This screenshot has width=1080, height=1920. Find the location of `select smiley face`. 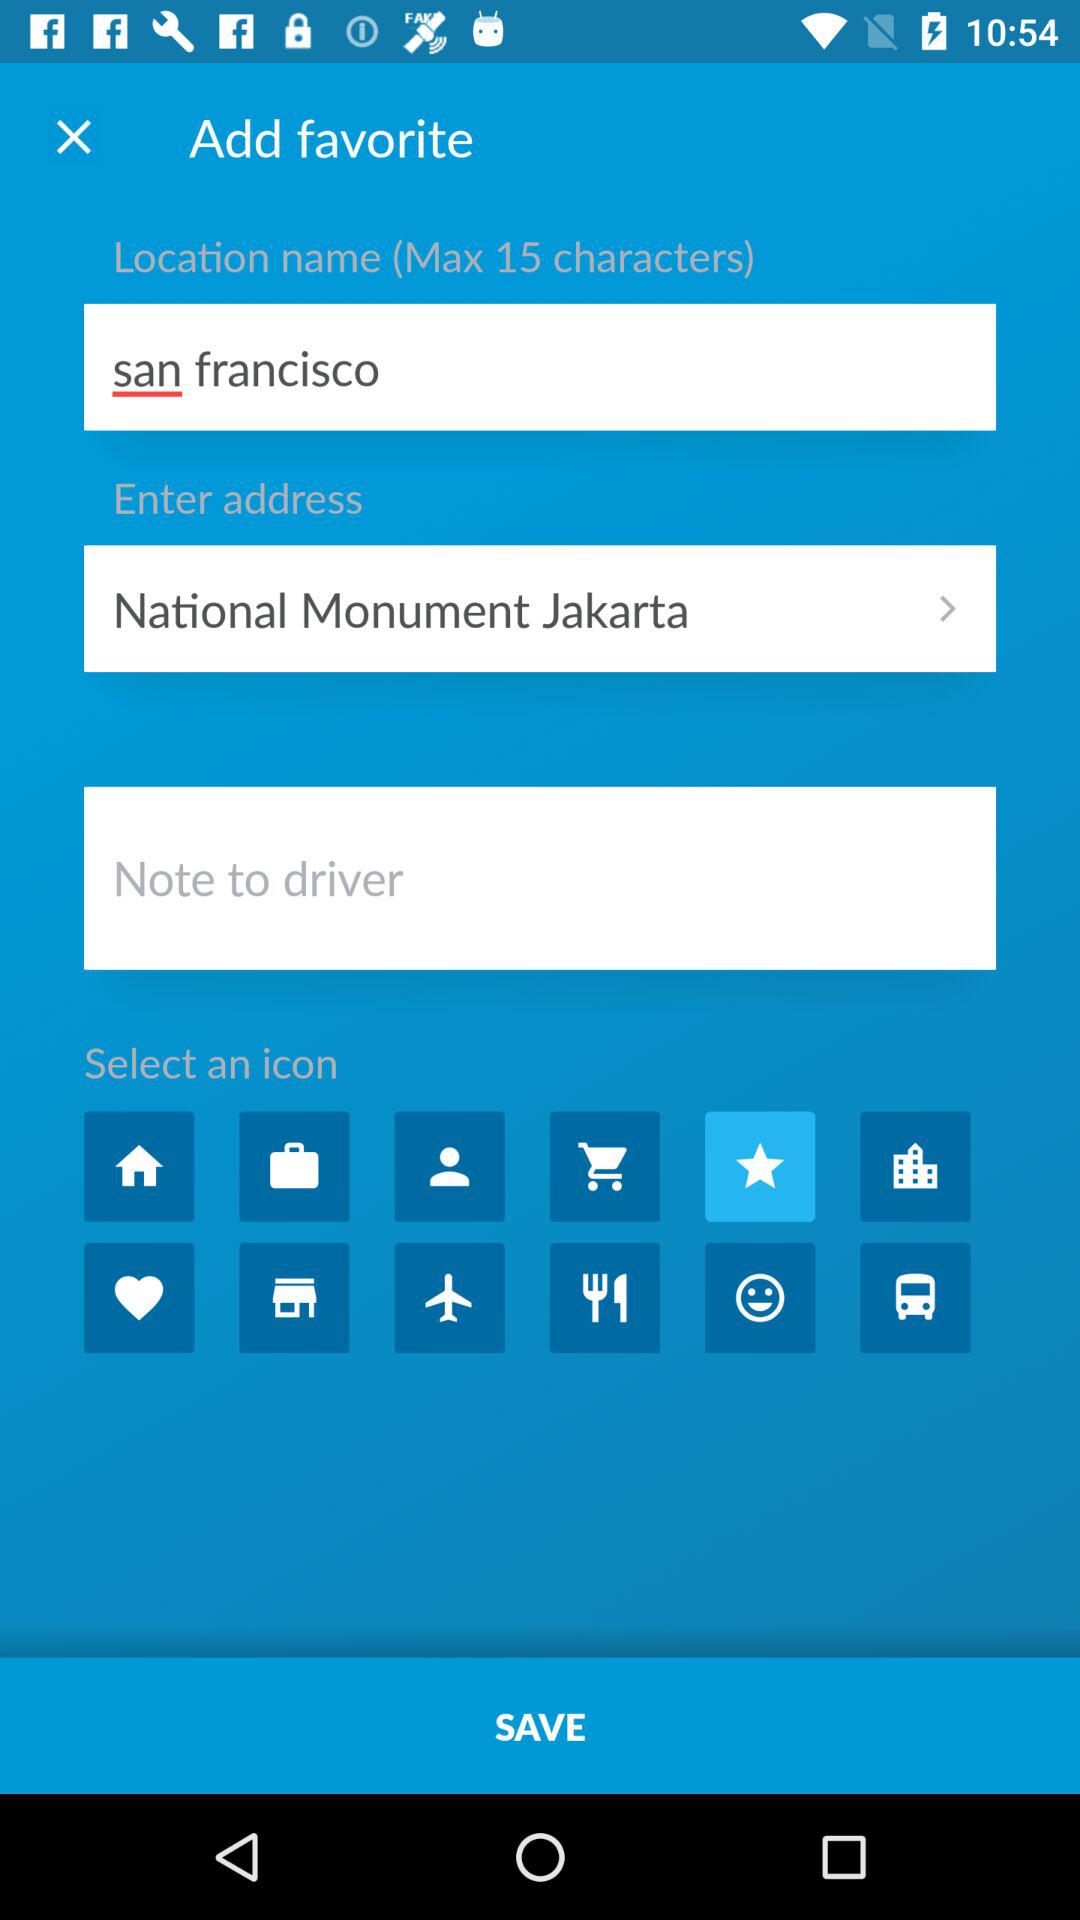

select smiley face is located at coordinates (760, 1298).